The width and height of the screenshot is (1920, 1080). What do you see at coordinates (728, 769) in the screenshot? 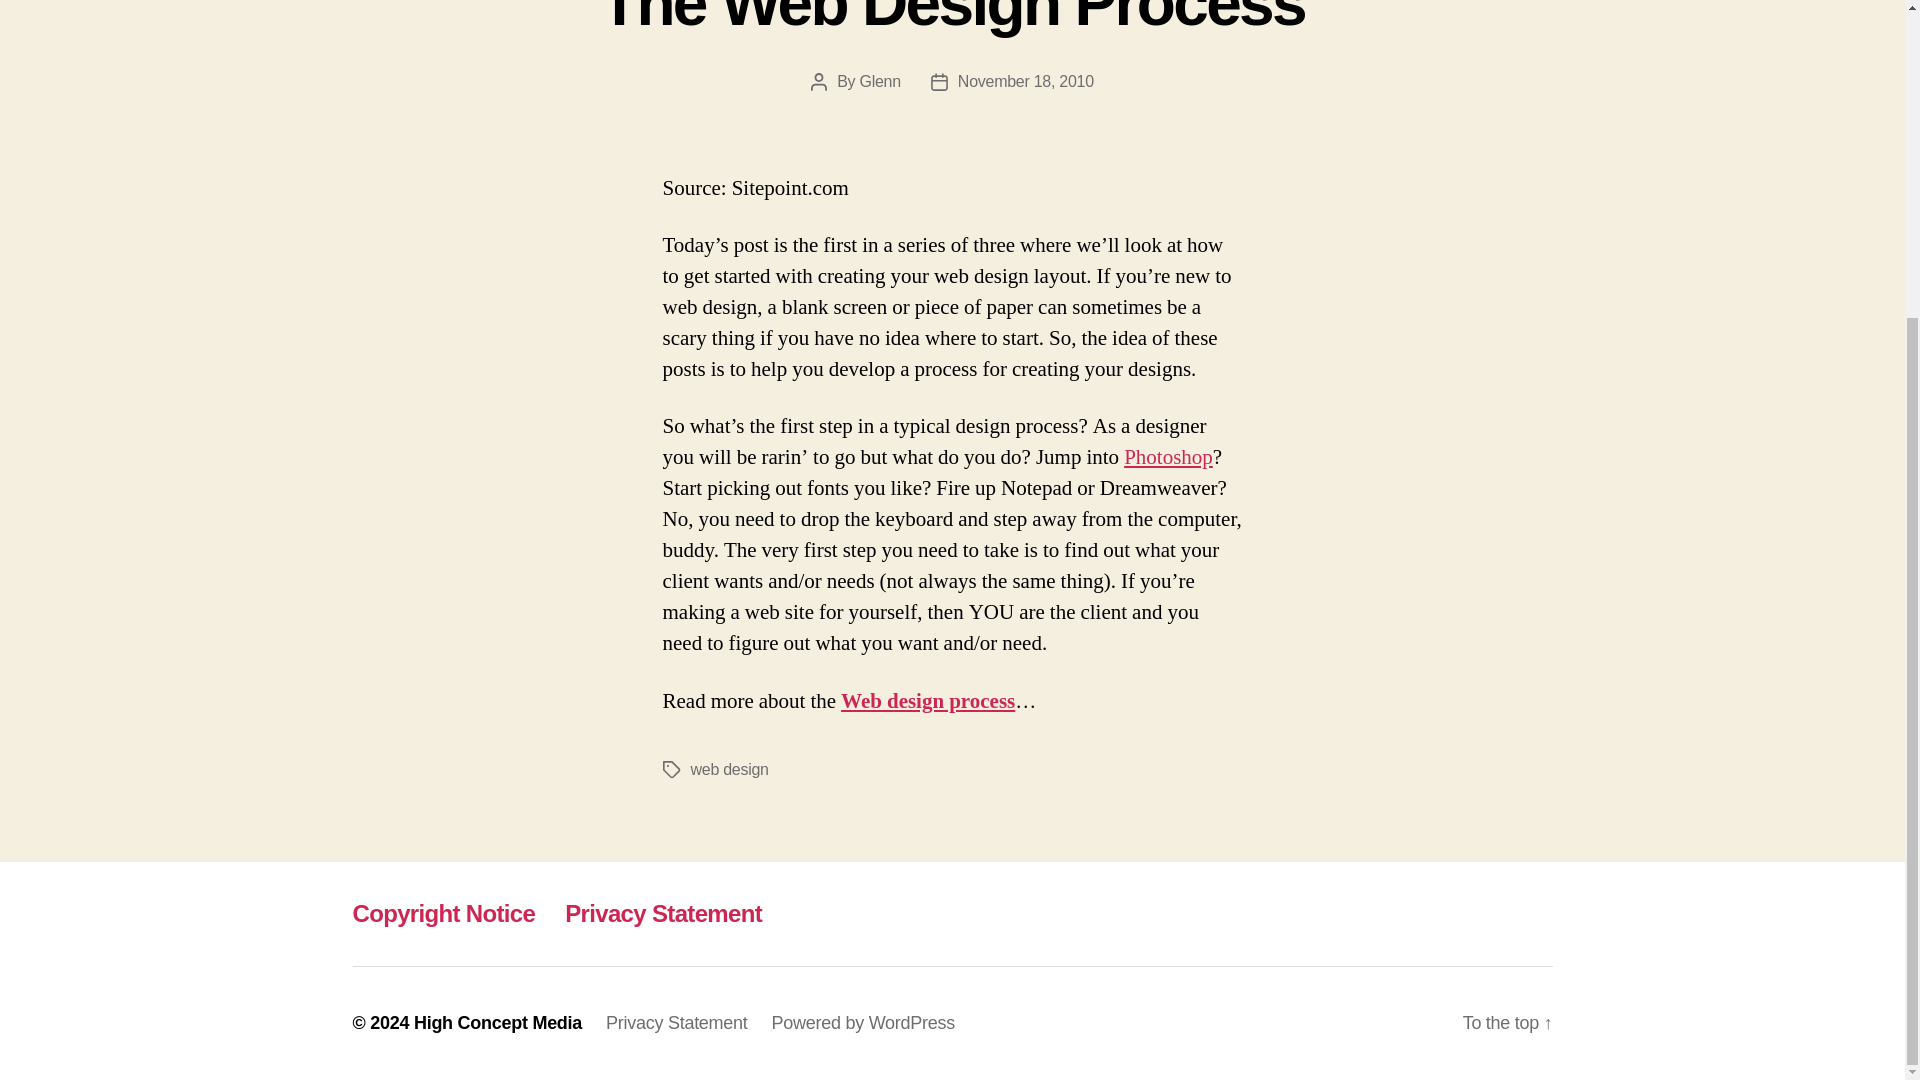
I see `web design` at bounding box center [728, 769].